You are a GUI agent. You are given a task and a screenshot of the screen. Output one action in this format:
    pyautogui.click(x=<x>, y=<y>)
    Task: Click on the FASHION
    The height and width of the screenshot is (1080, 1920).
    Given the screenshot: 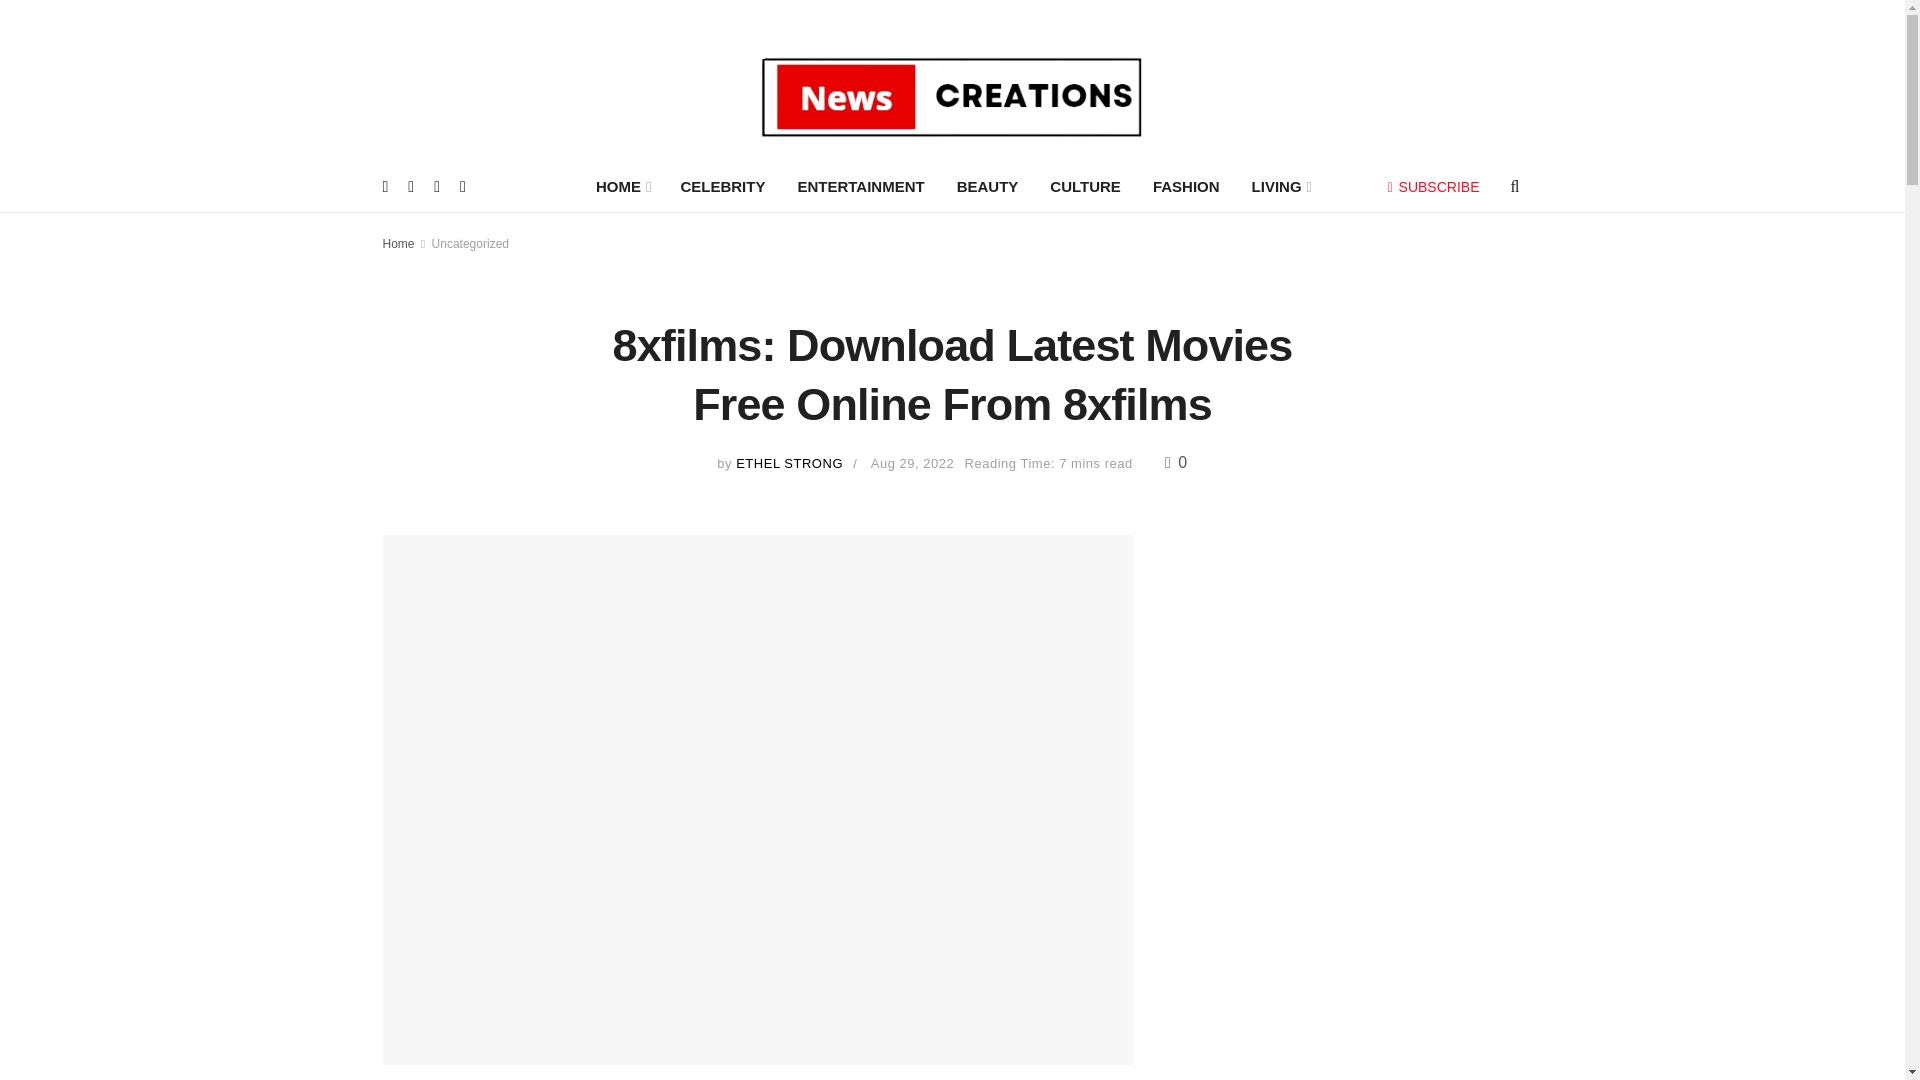 What is the action you would take?
    pyautogui.click(x=1186, y=186)
    